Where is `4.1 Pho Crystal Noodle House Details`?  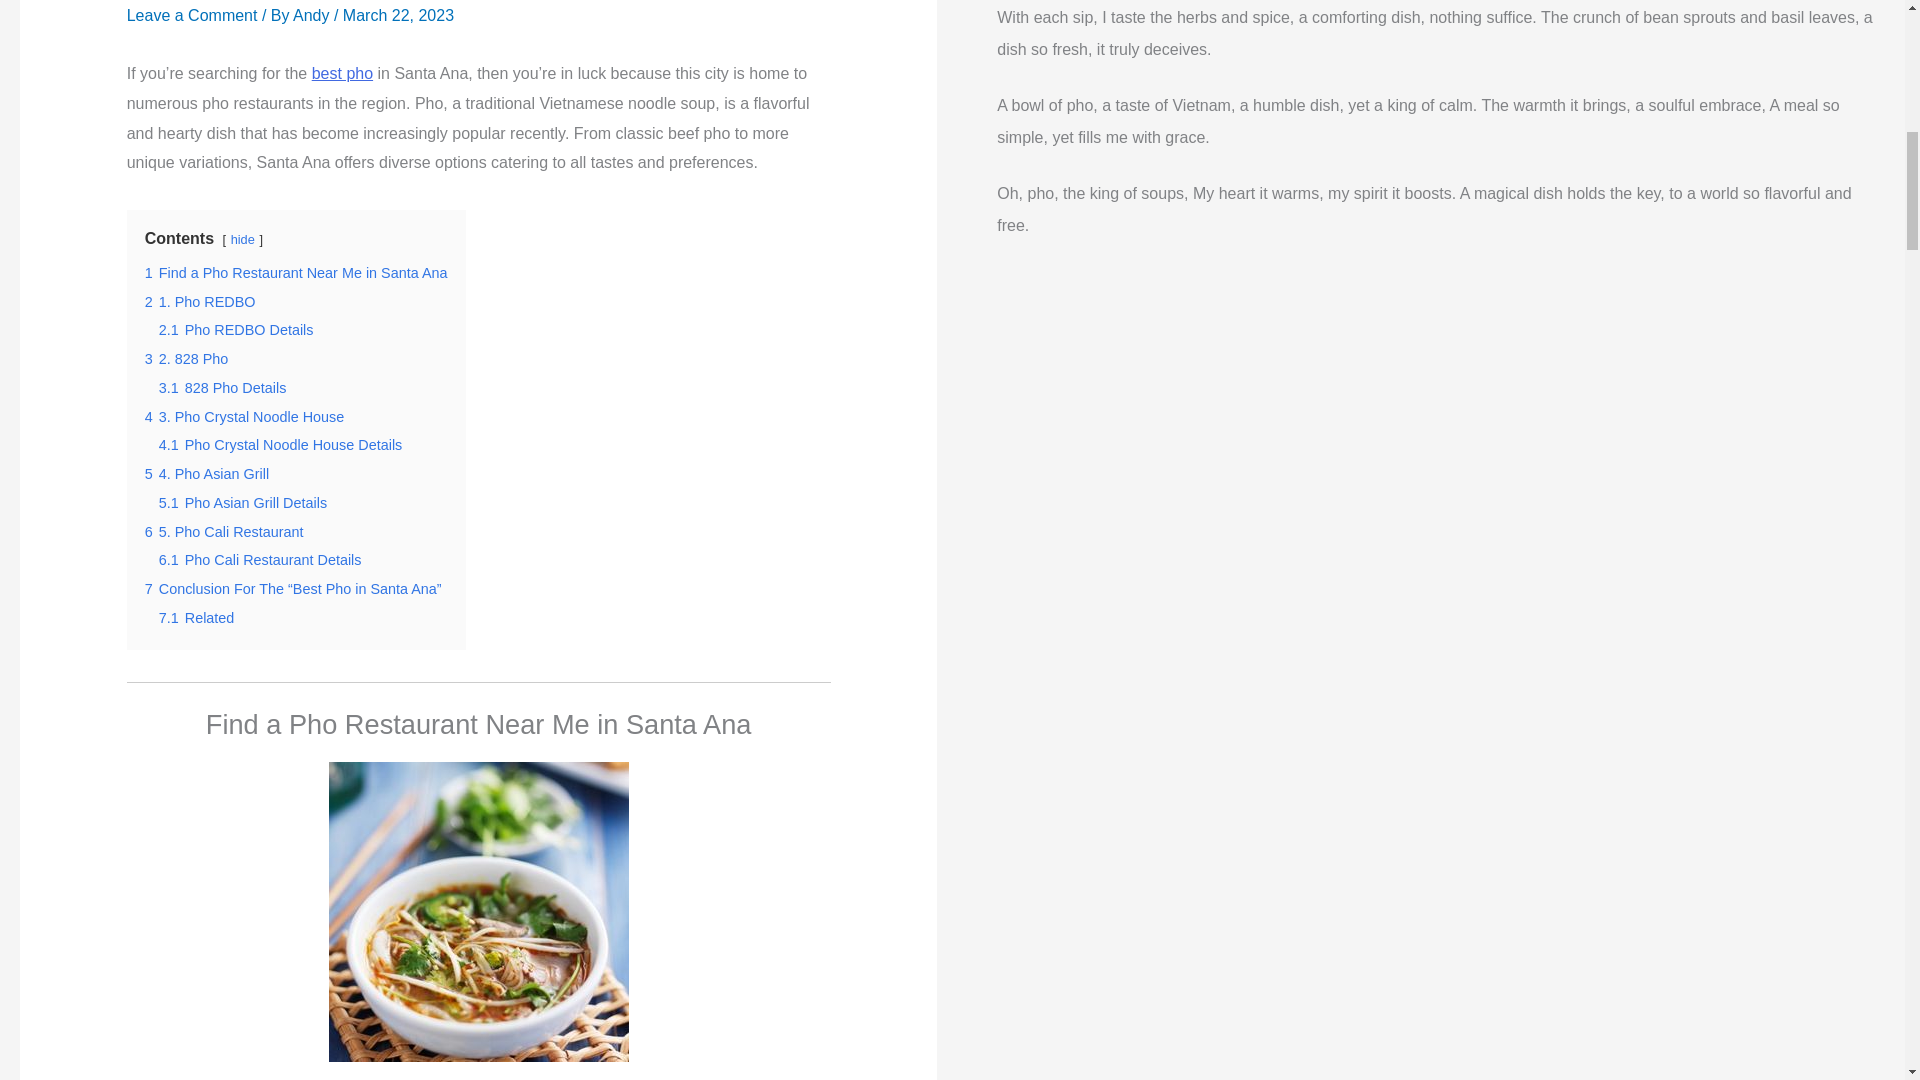 4.1 Pho Crystal Noodle House Details is located at coordinates (281, 444).